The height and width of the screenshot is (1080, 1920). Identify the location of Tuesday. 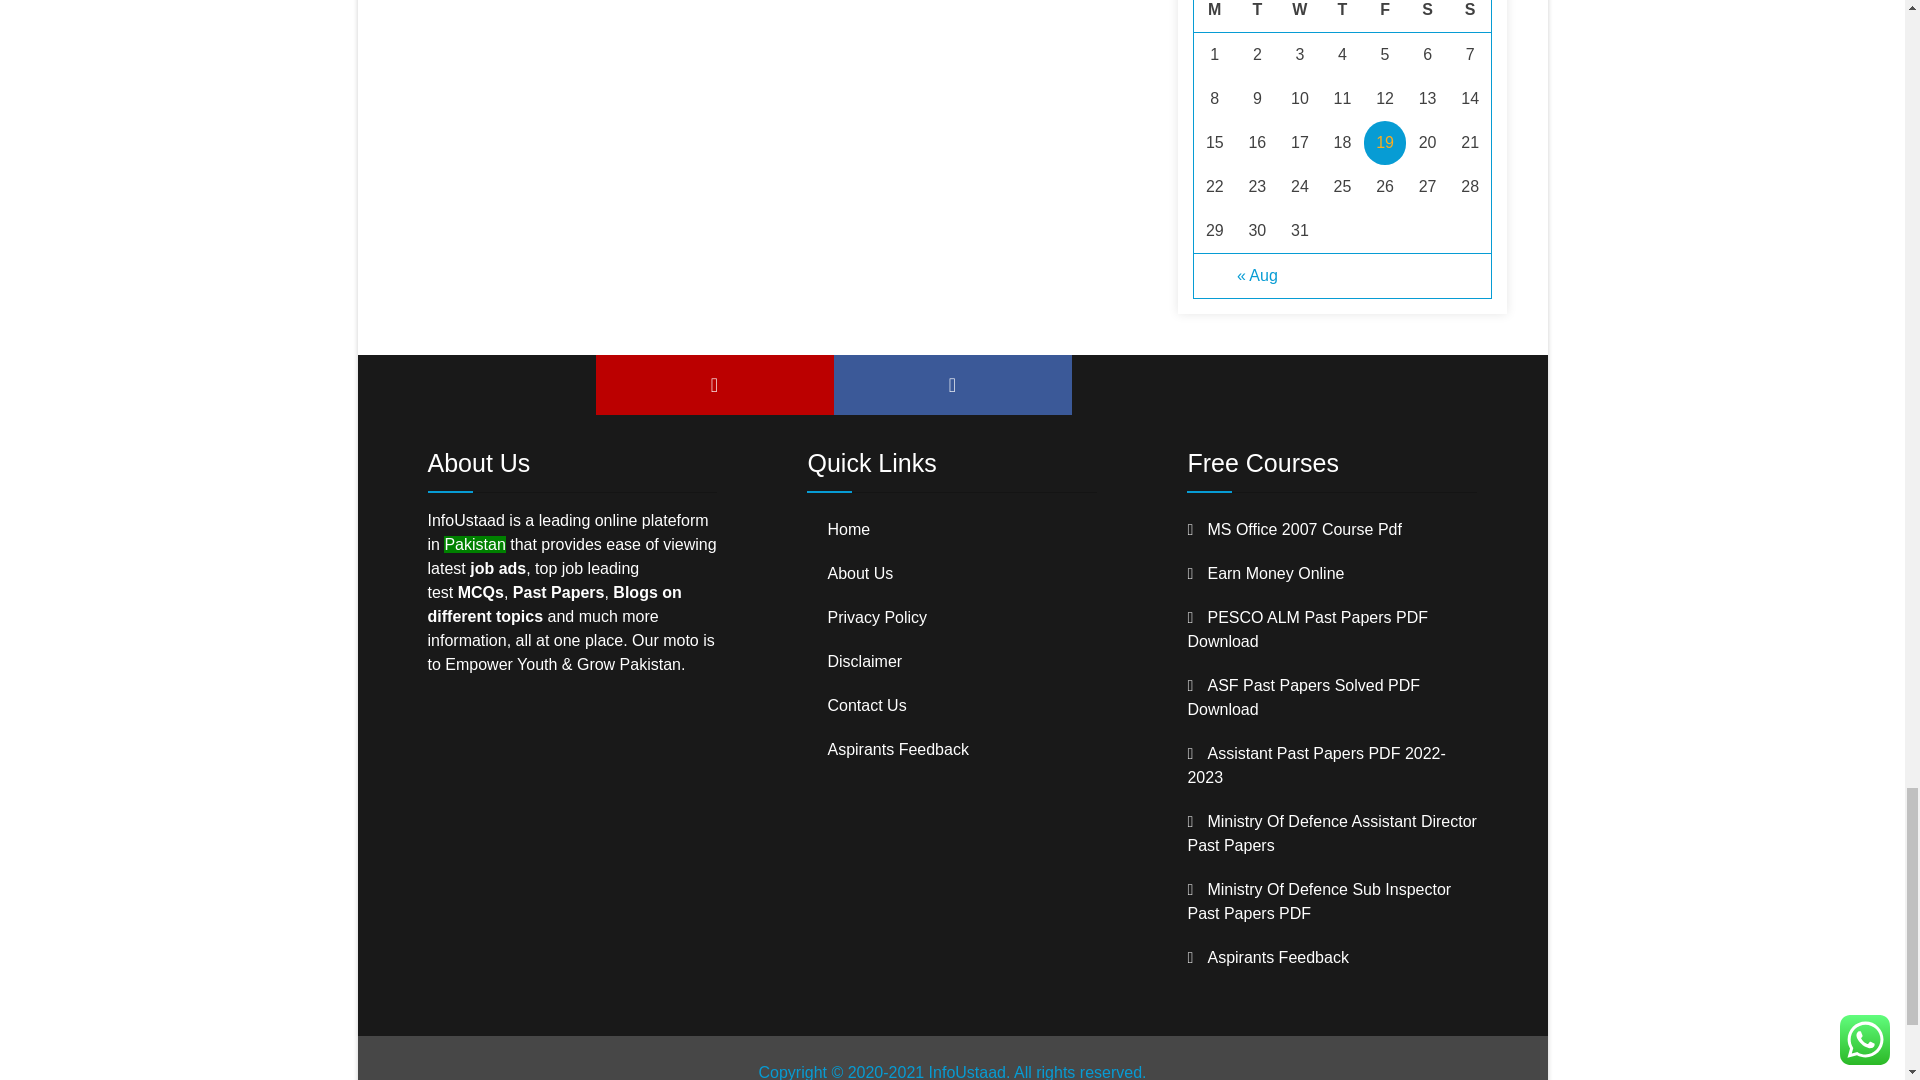
(1257, 16).